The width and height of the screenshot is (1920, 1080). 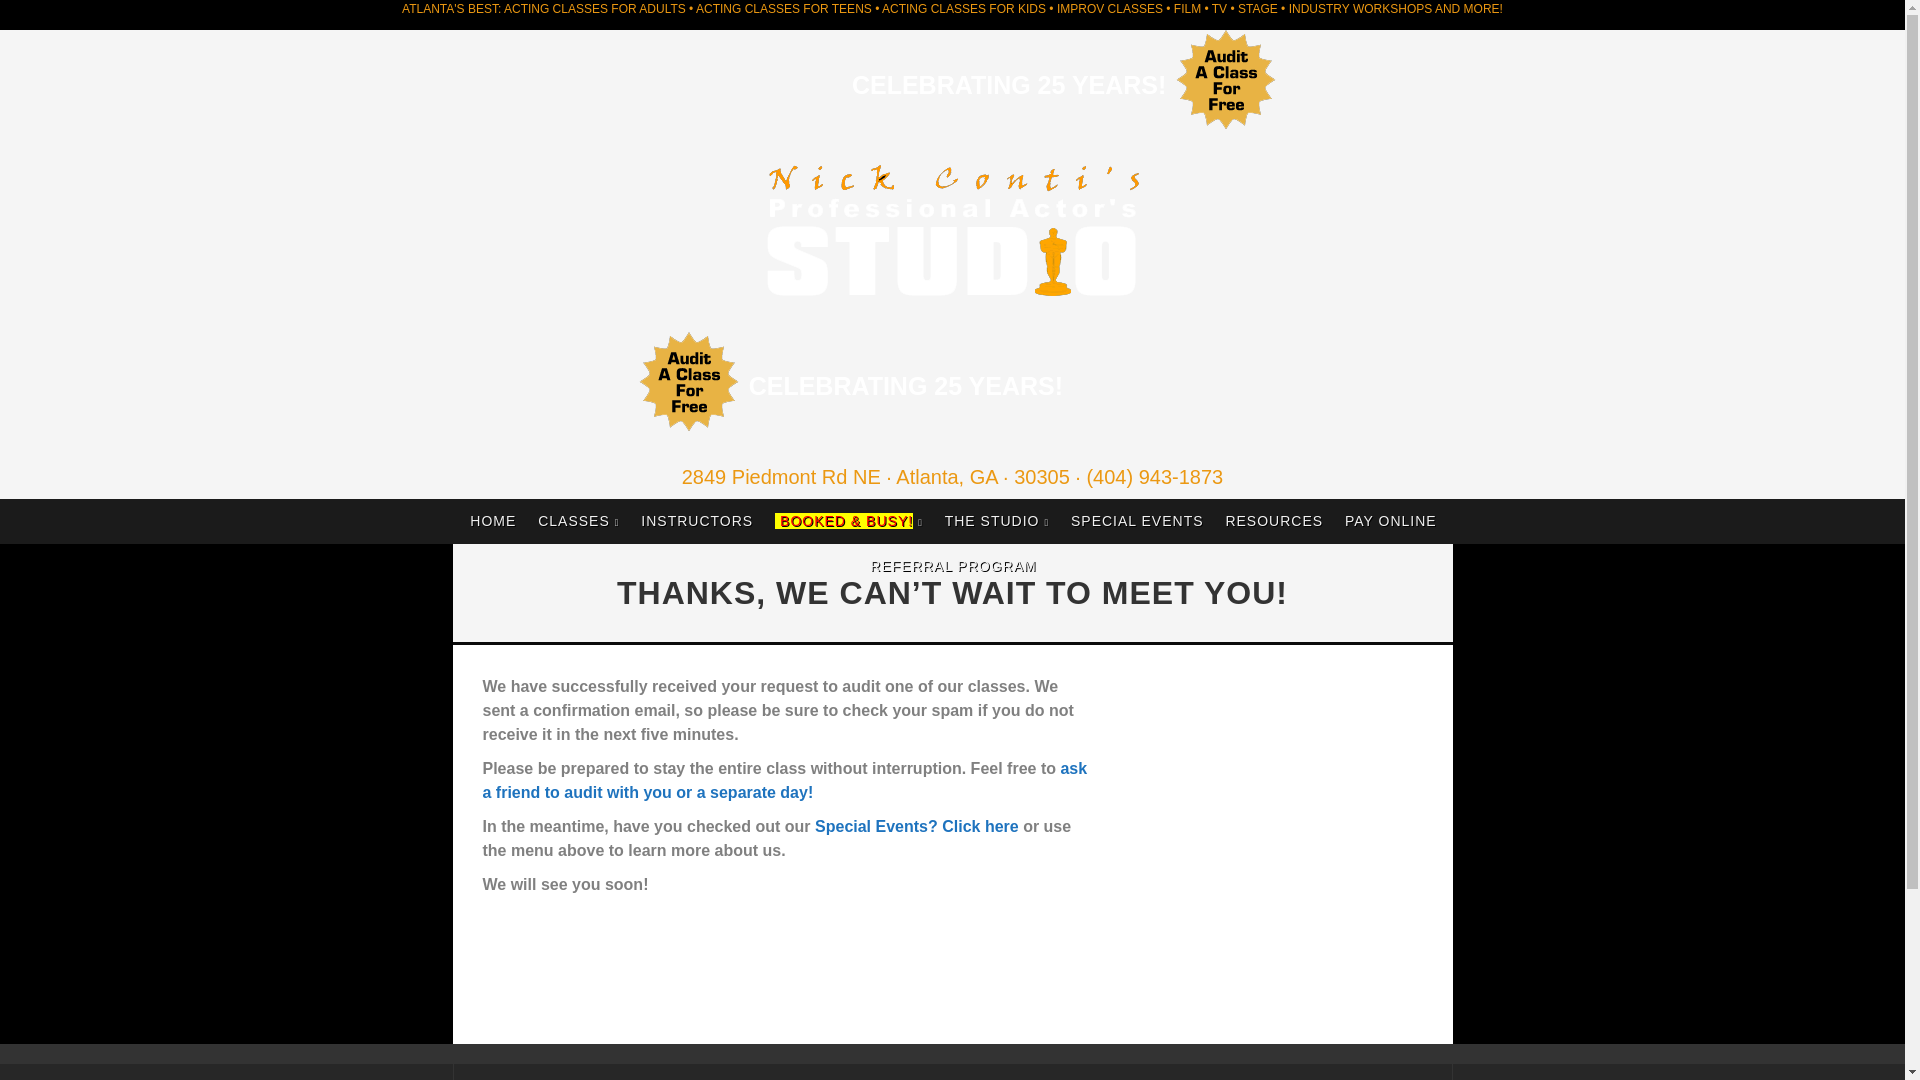 I want to click on CELEBRATING 25 YEARS!, so click(x=1008, y=84).